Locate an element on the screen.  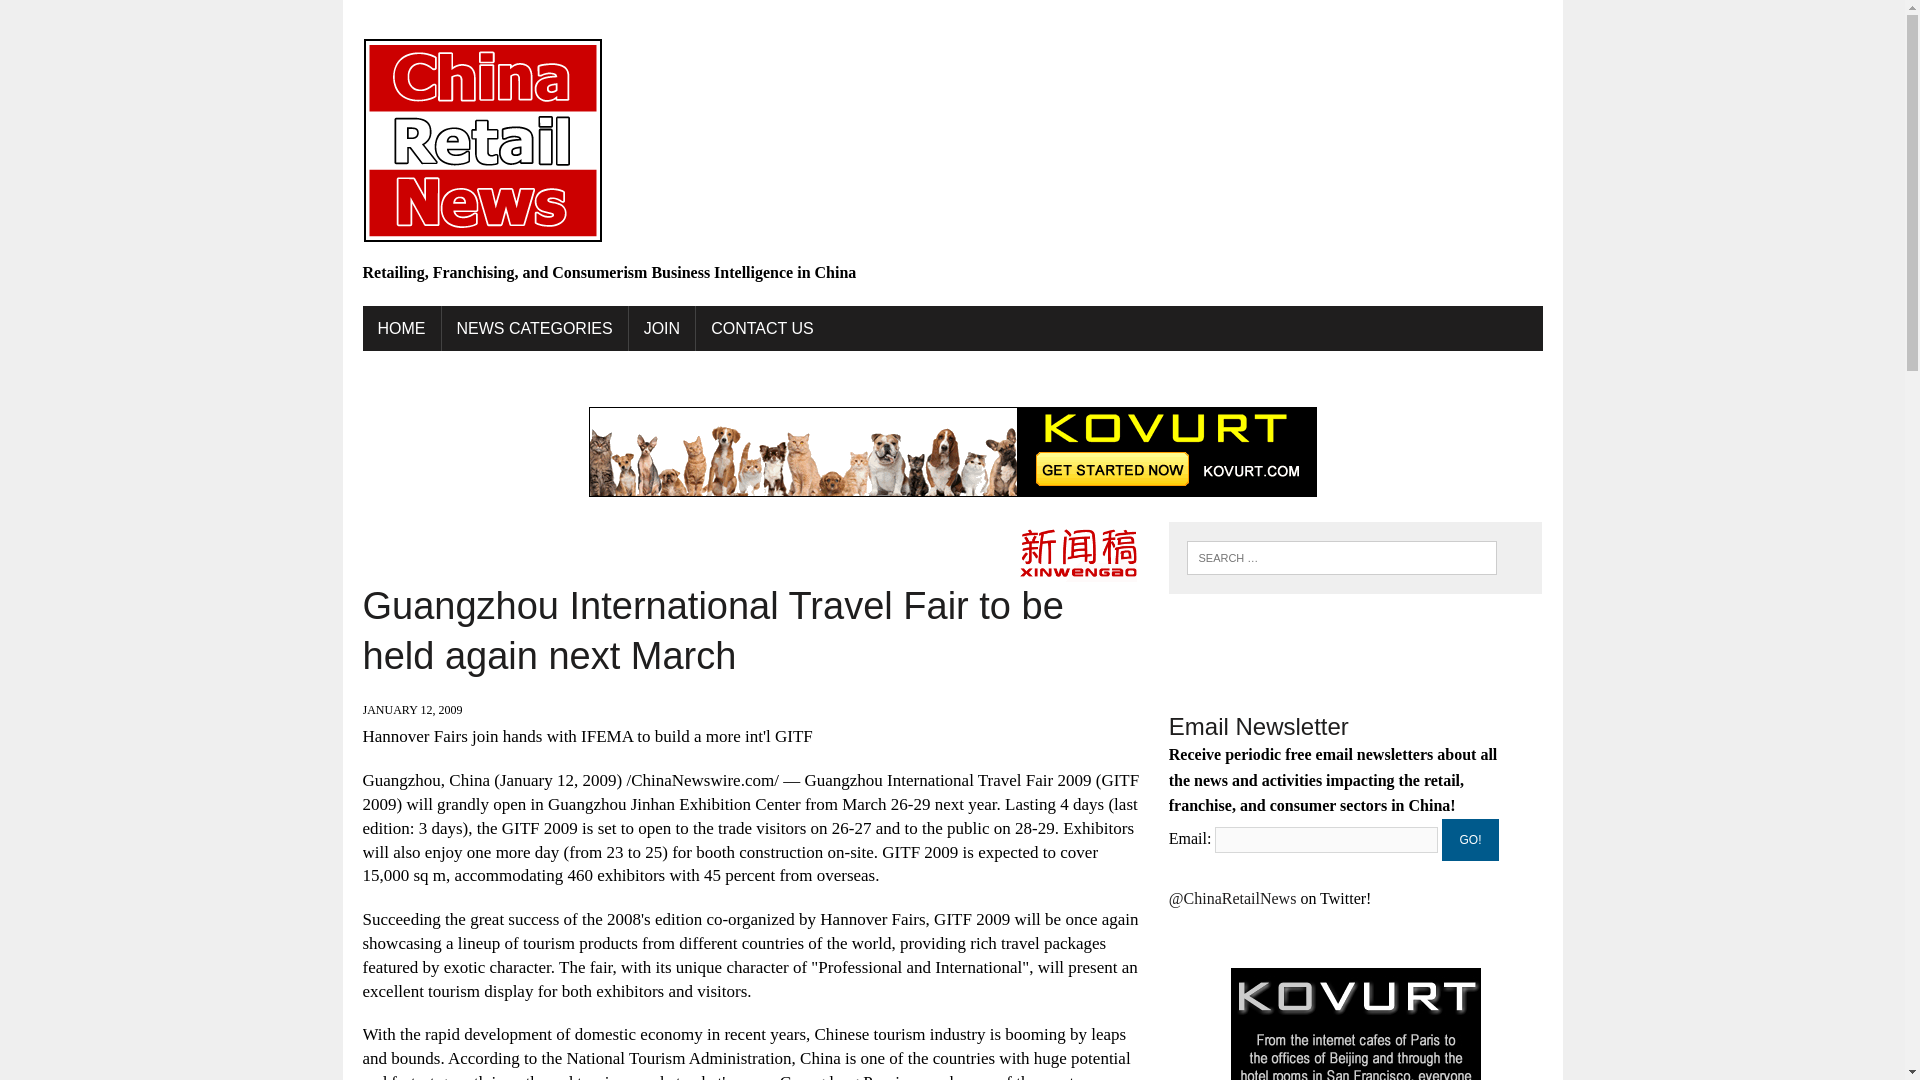
Search is located at coordinates (100, 19).